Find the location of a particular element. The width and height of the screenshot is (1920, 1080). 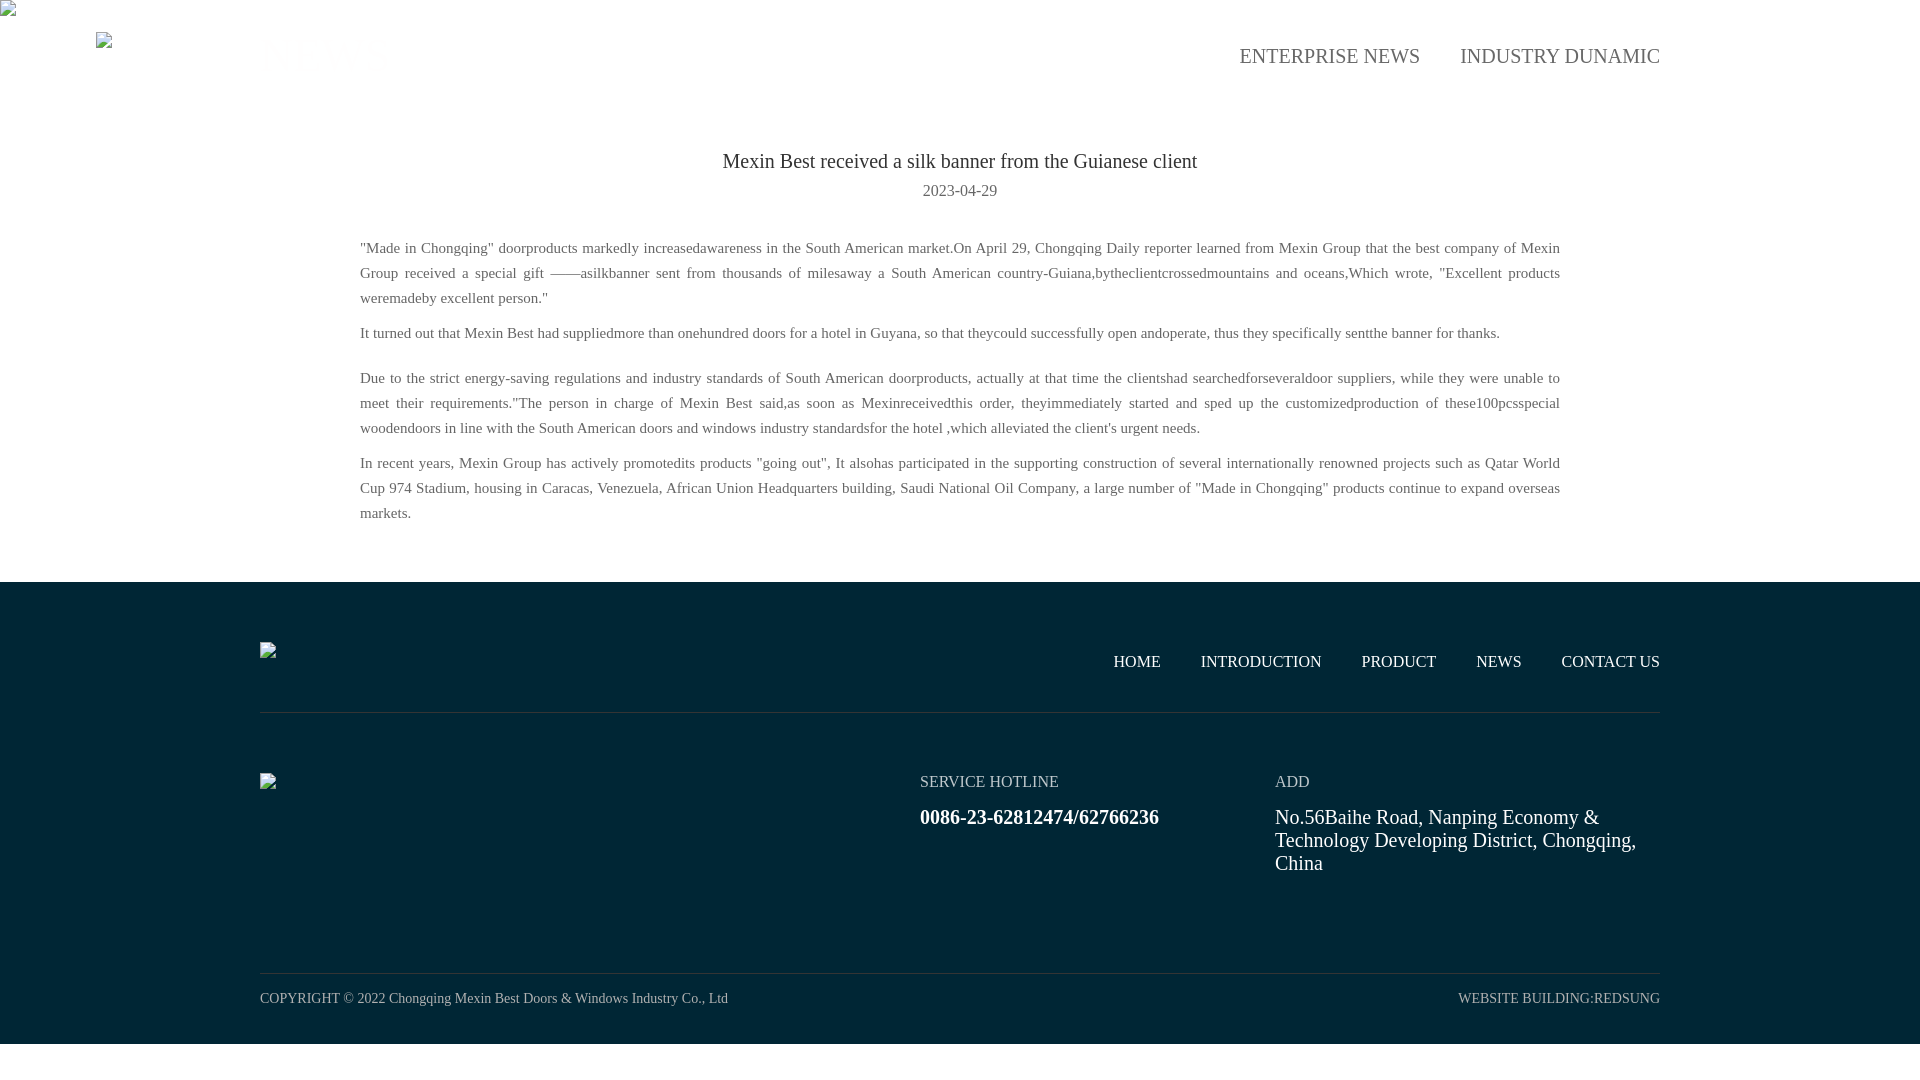

INTRODUCTION is located at coordinates (1160, 40).